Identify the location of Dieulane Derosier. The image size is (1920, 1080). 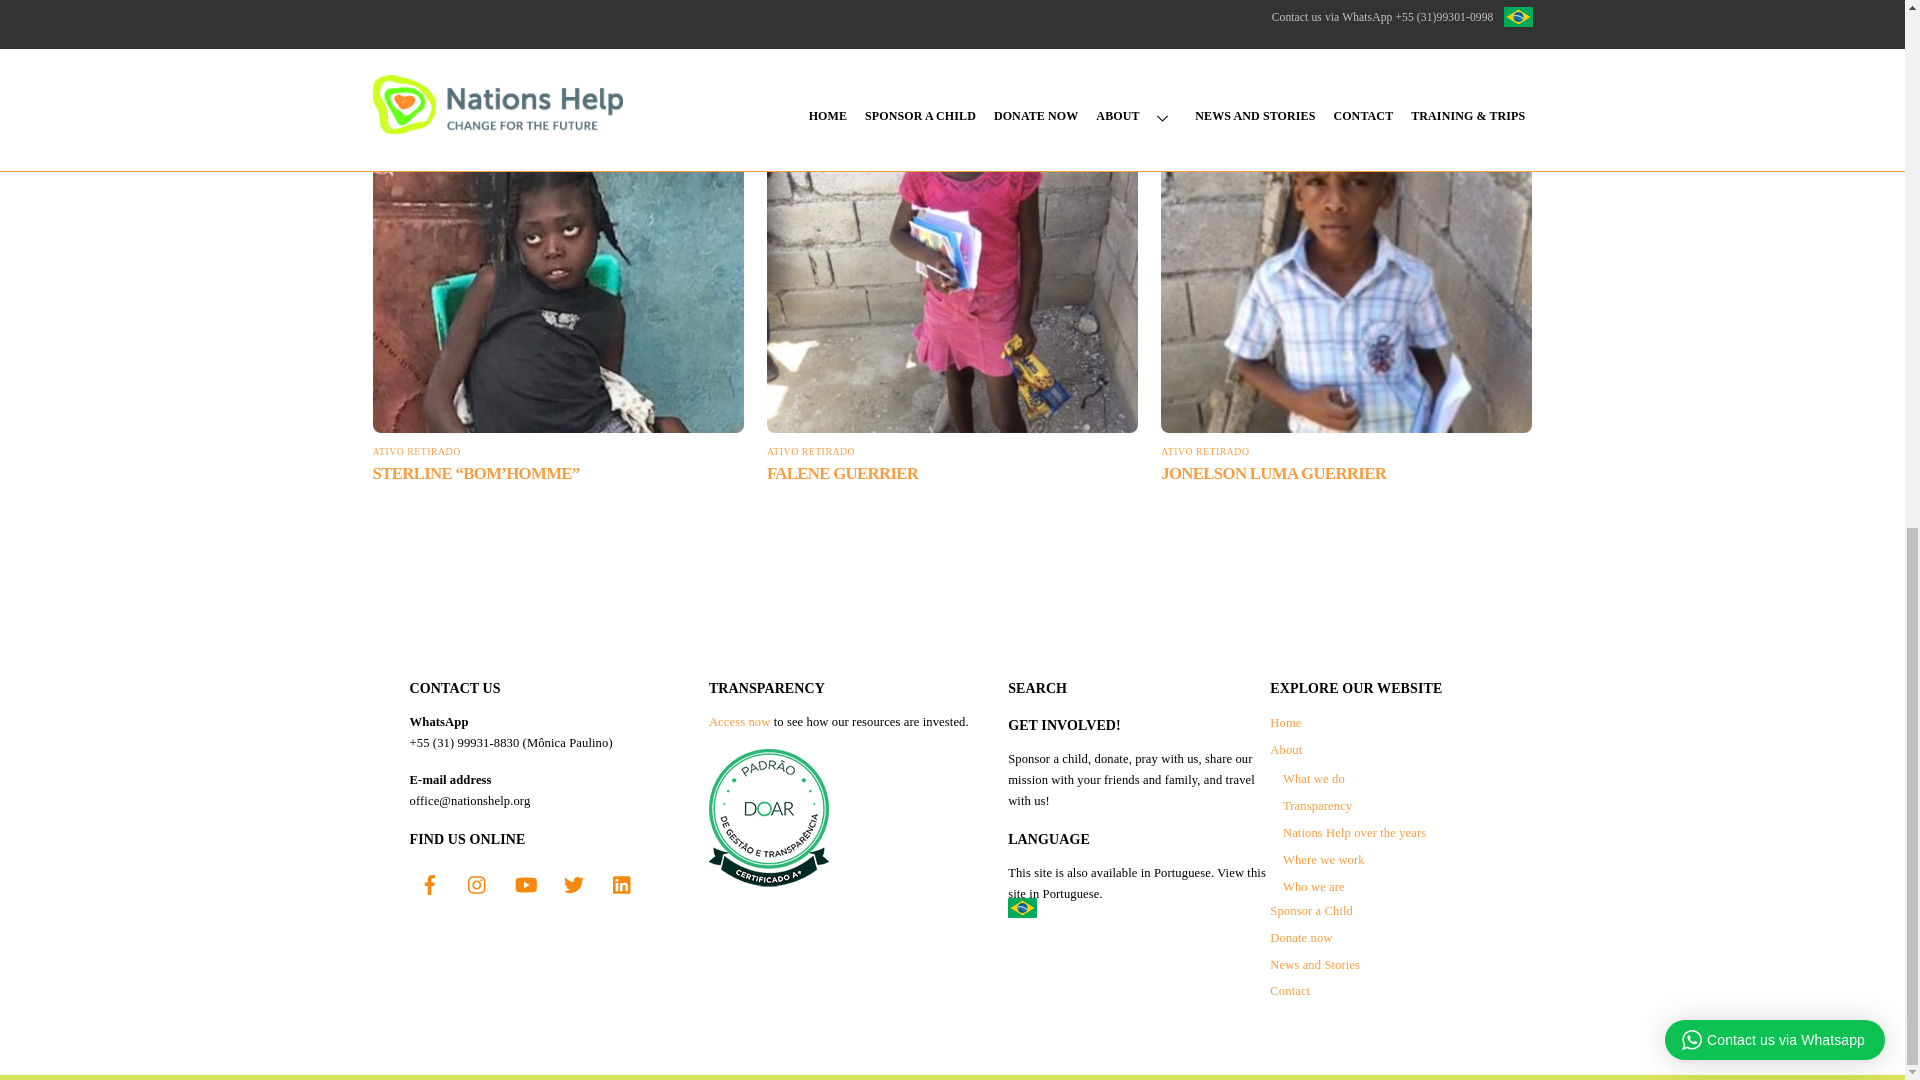
(659, 7).